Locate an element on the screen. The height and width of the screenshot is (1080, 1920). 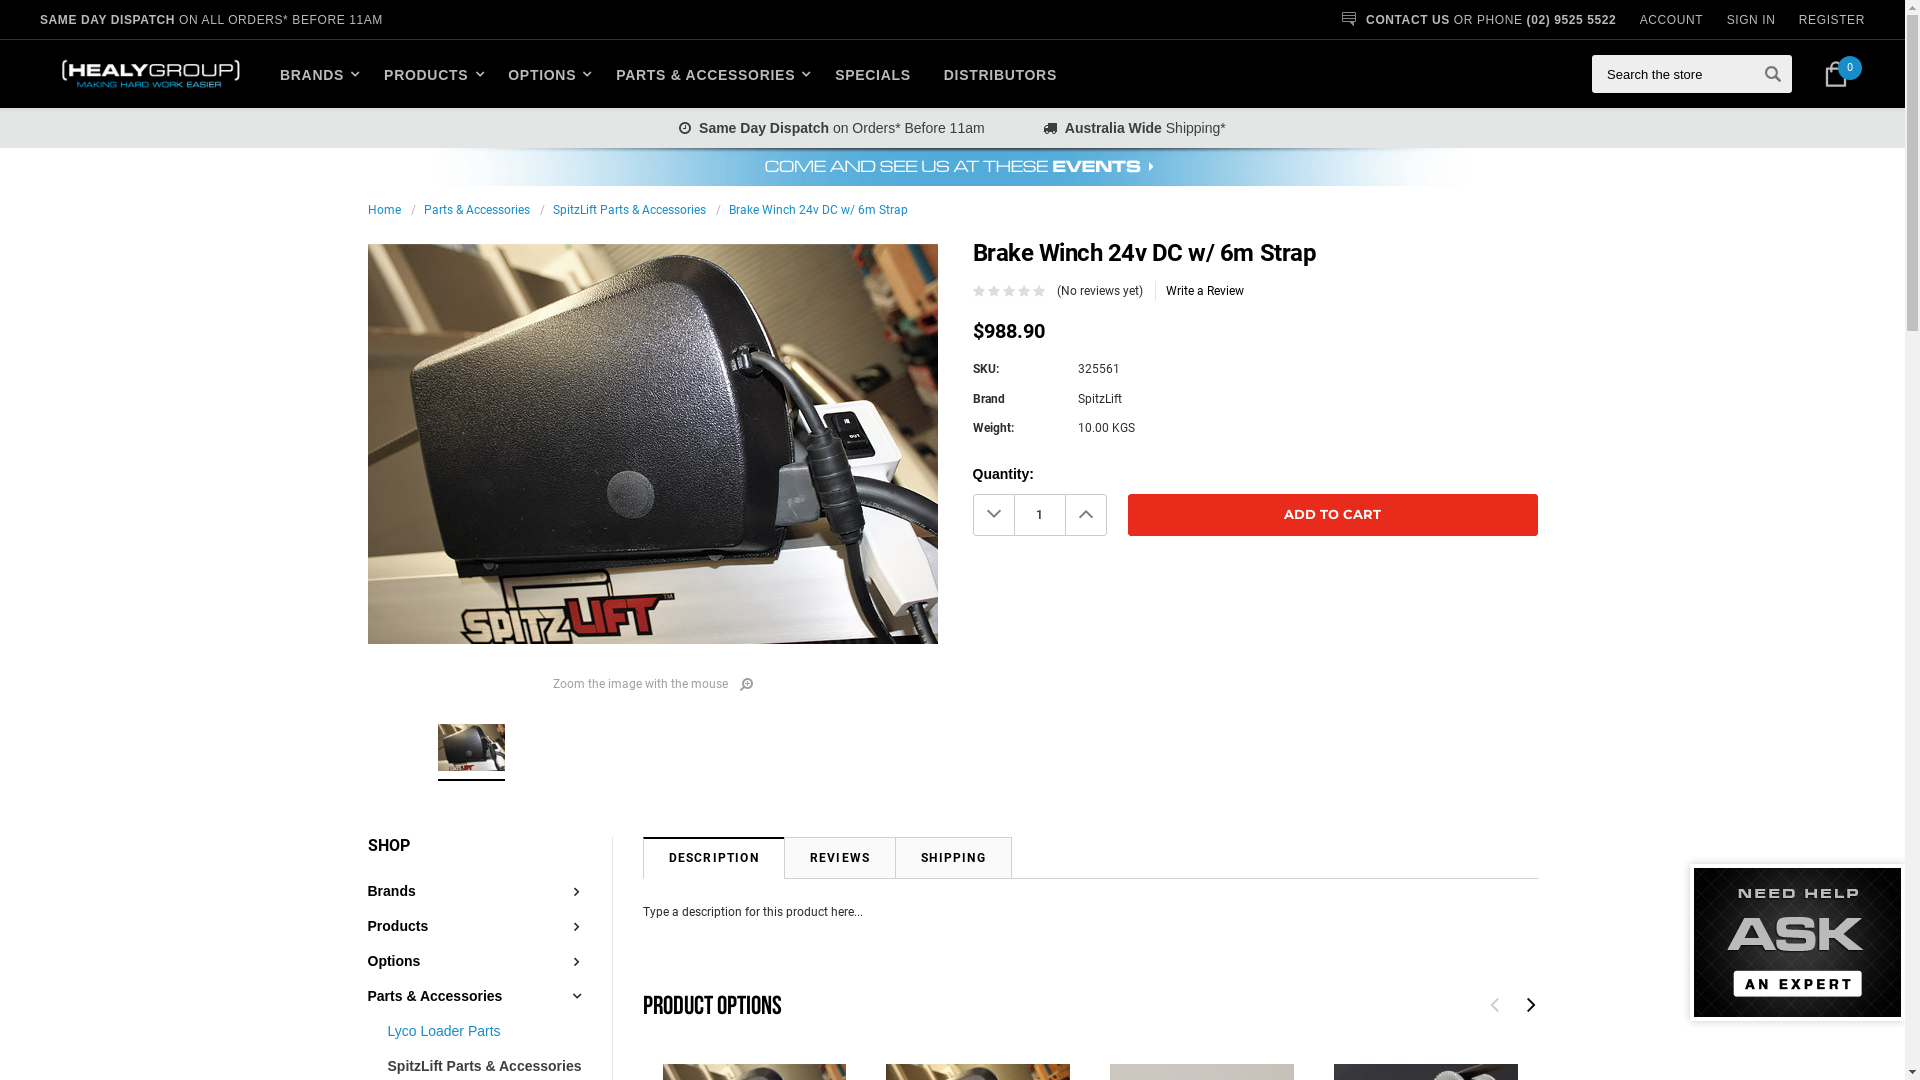
Write a Review is located at coordinates (1205, 291).